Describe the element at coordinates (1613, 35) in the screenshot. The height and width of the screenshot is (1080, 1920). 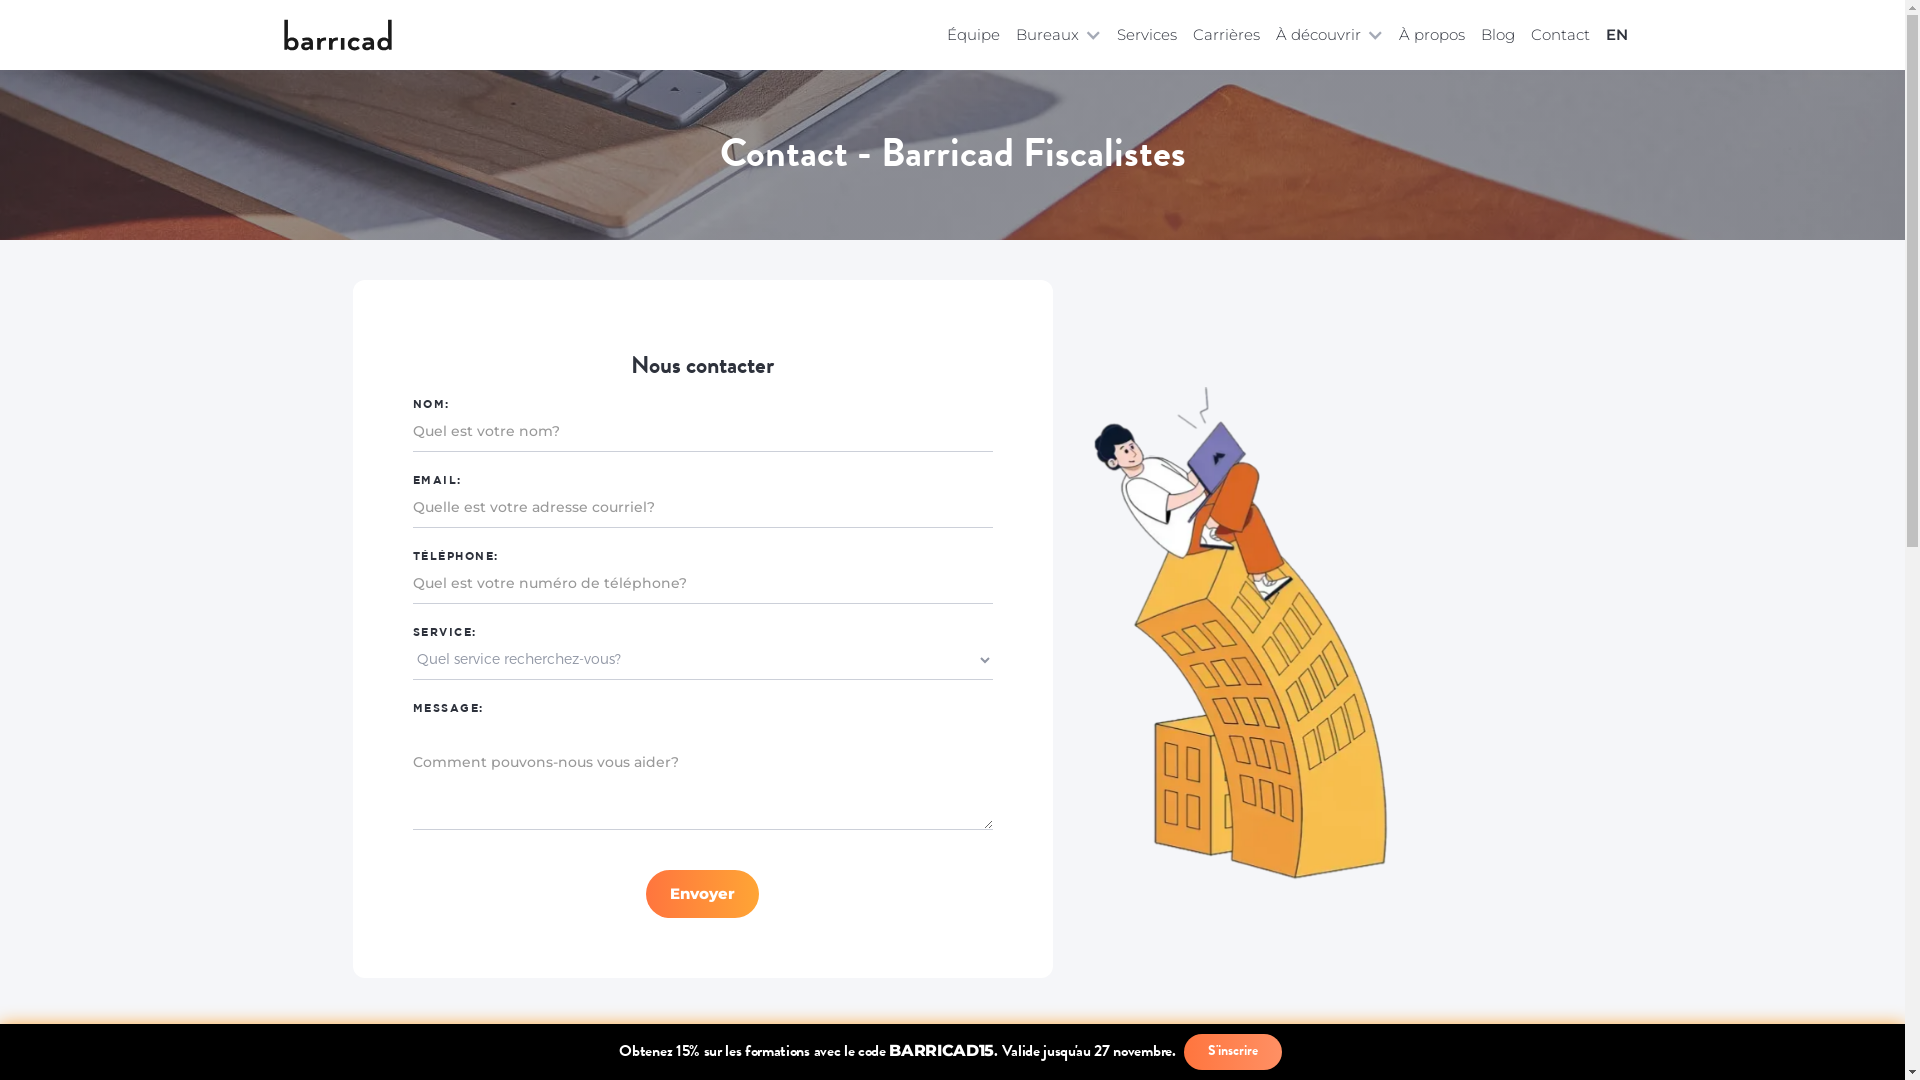
I see `EN` at that location.